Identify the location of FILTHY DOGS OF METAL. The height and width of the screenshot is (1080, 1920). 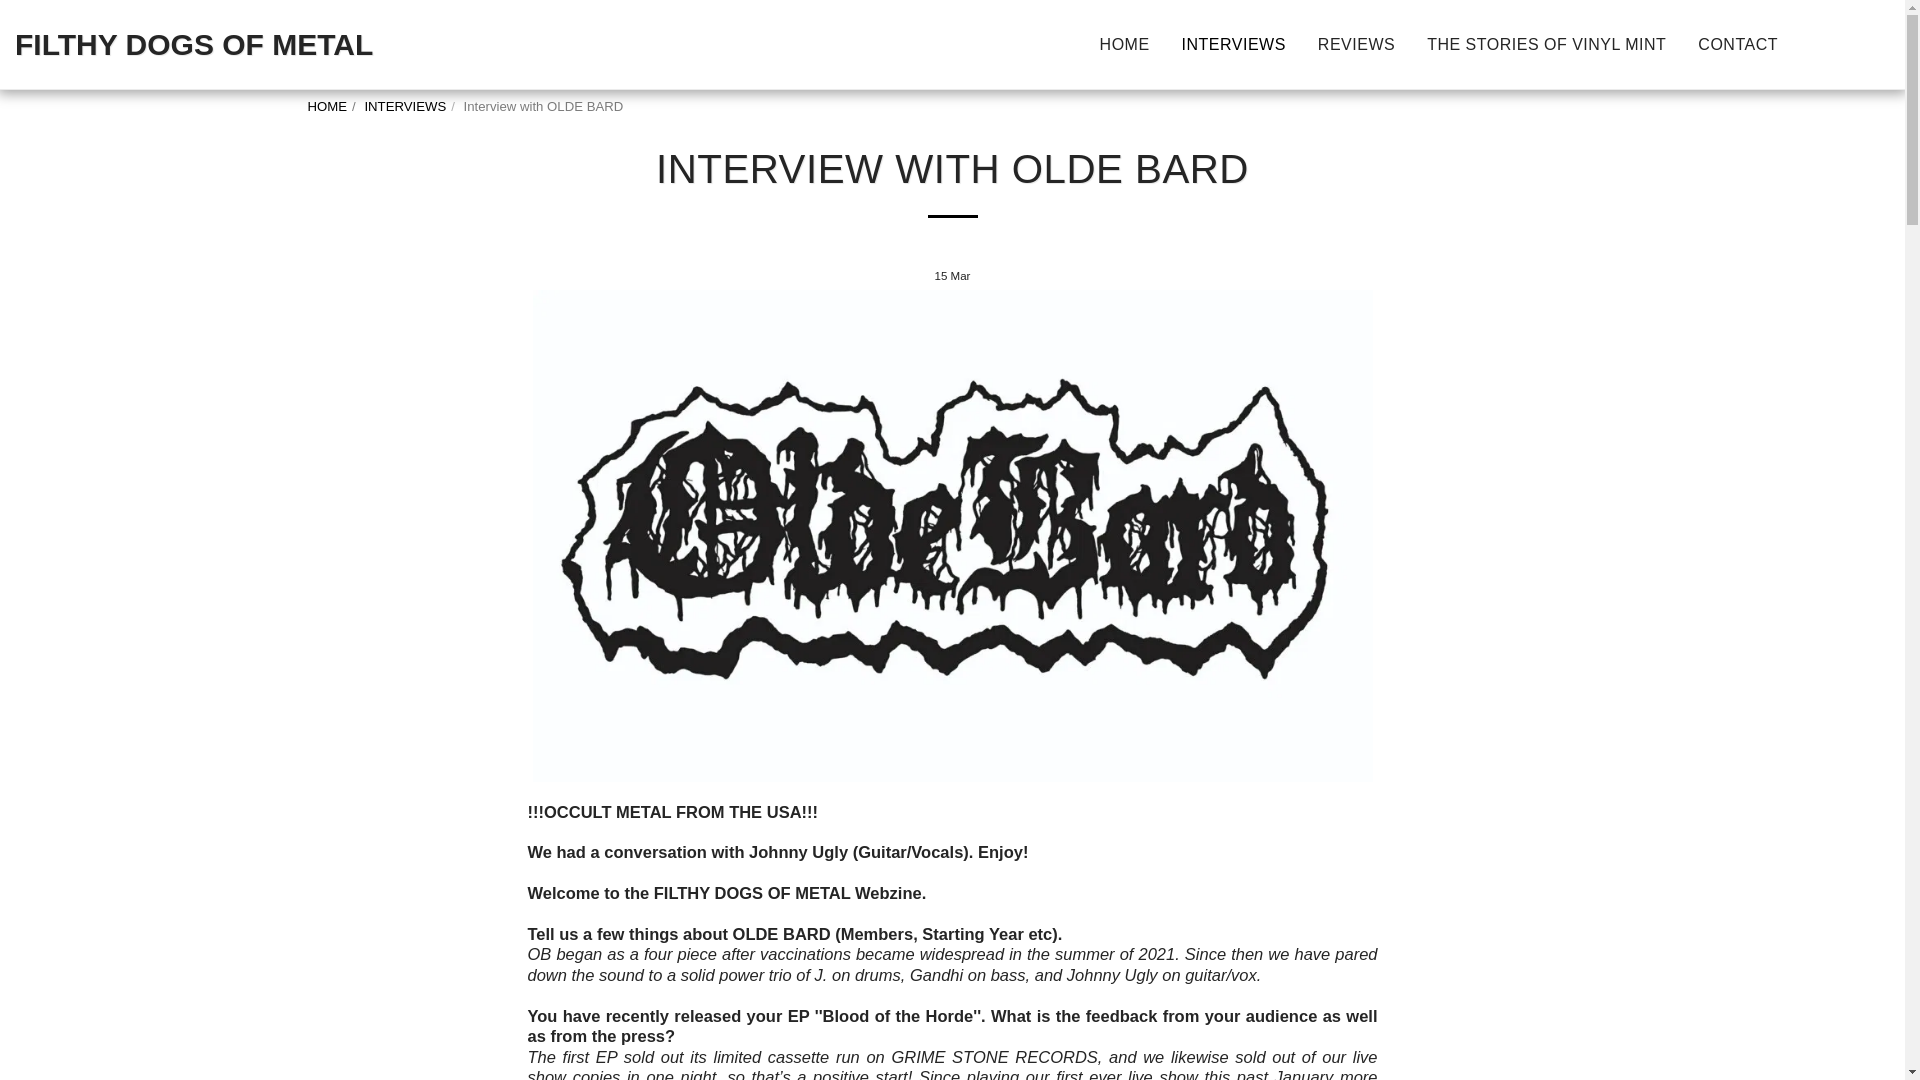
(194, 44).